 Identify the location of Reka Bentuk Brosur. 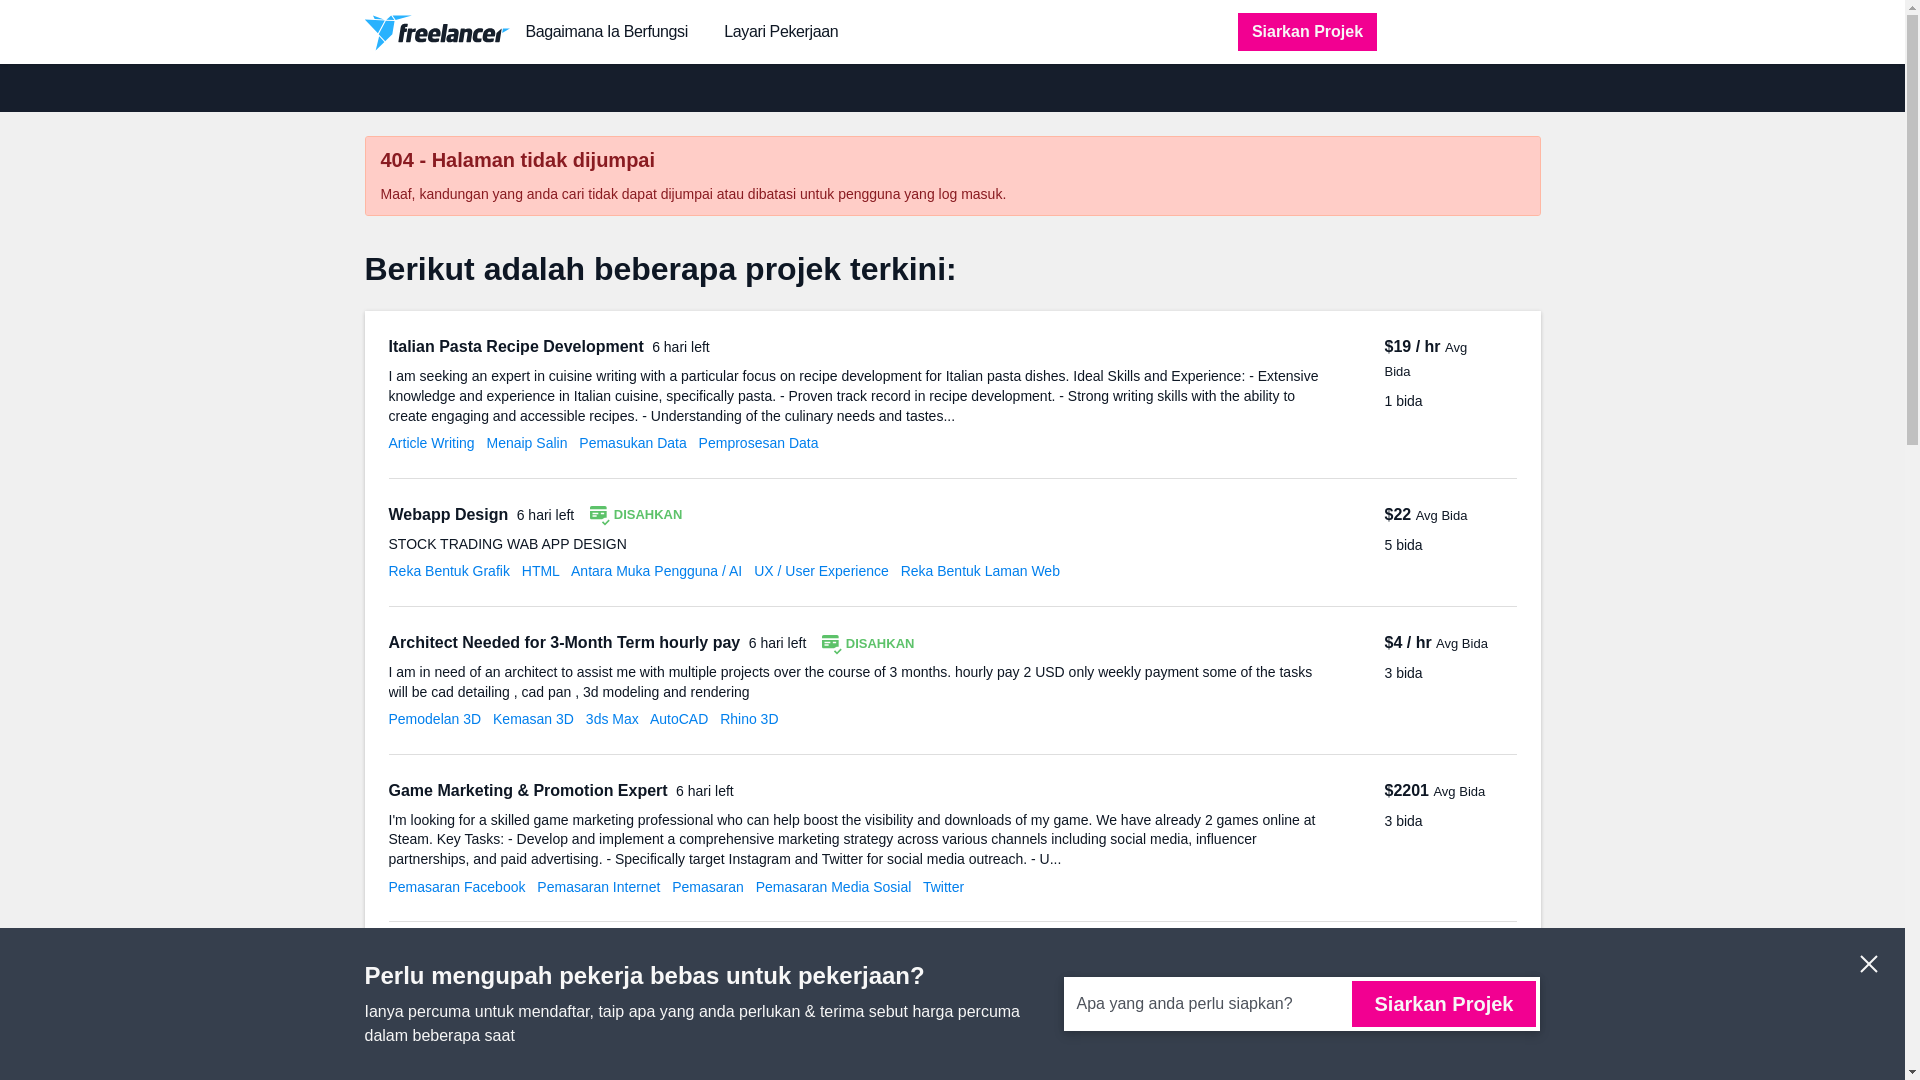
(450, 1054).